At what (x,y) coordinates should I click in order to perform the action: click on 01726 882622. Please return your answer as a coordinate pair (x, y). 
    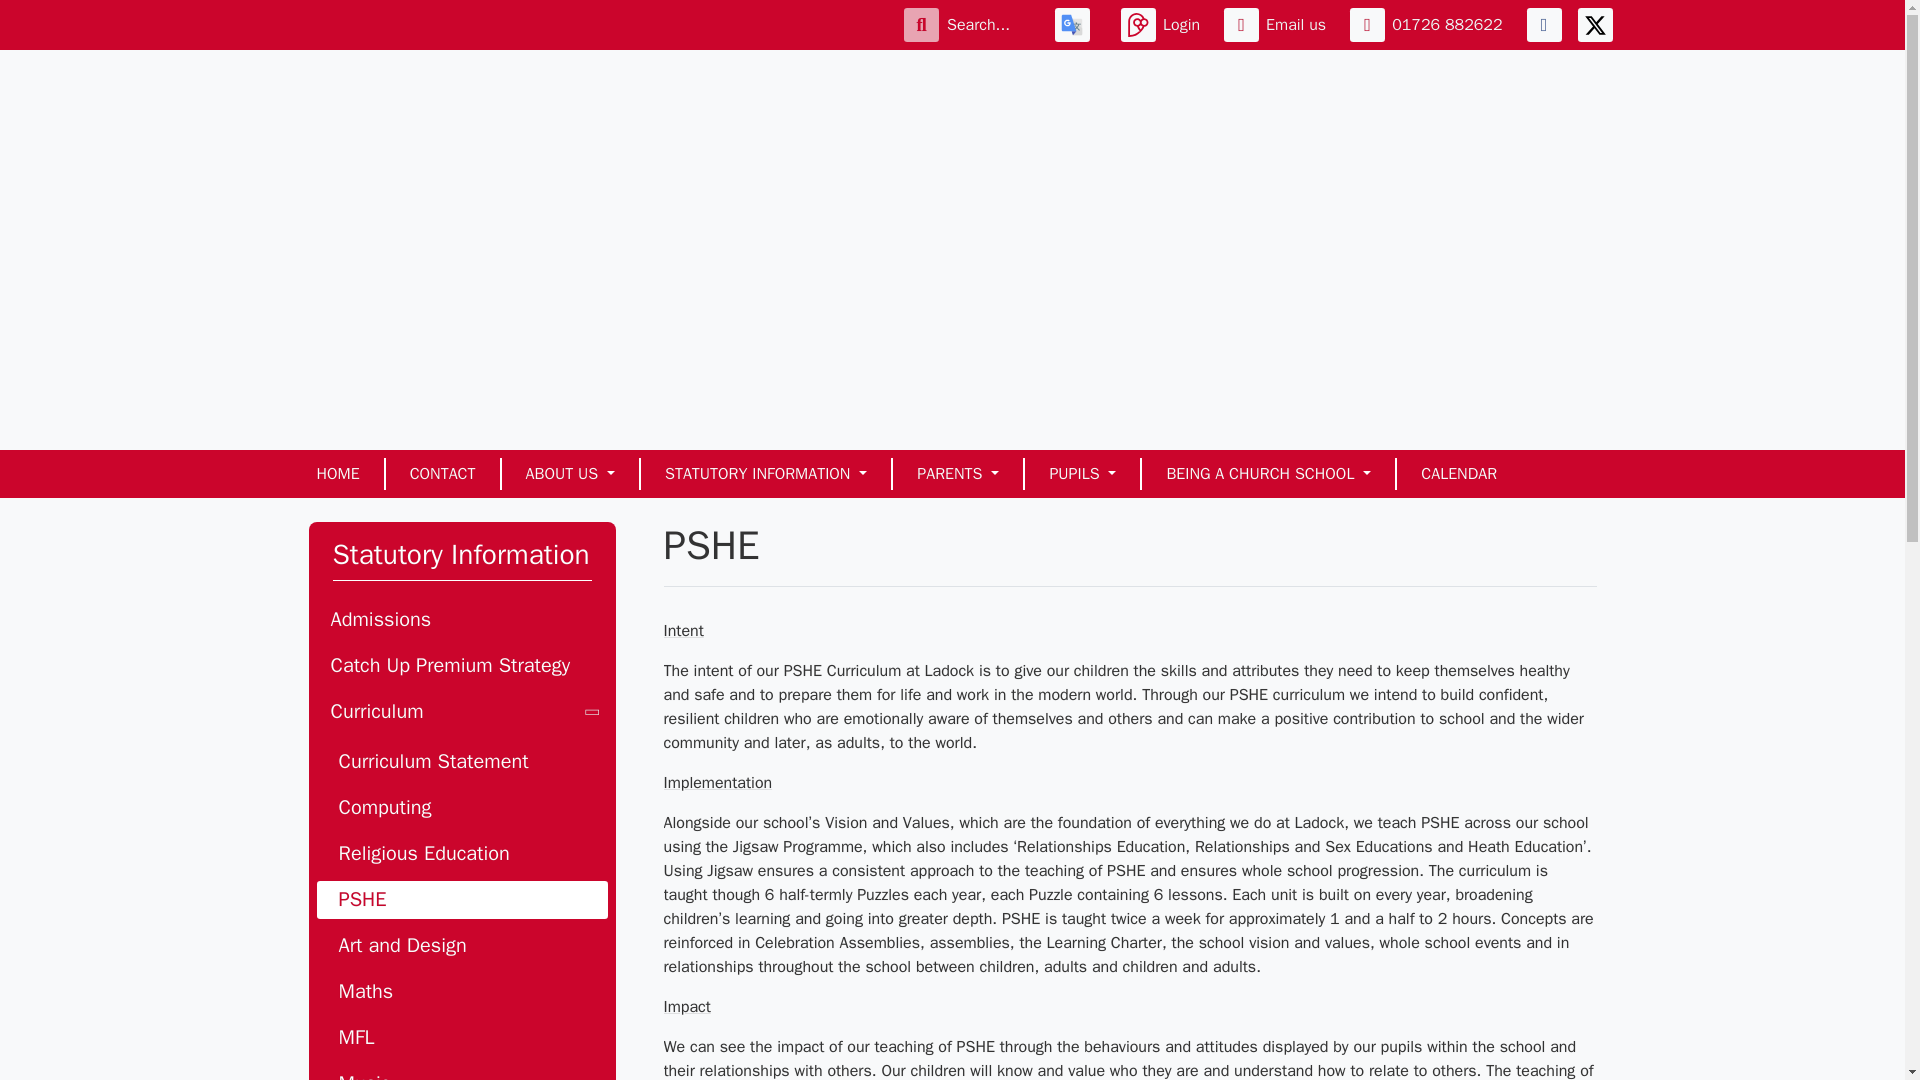
    Looking at the image, I should click on (1429, 24).